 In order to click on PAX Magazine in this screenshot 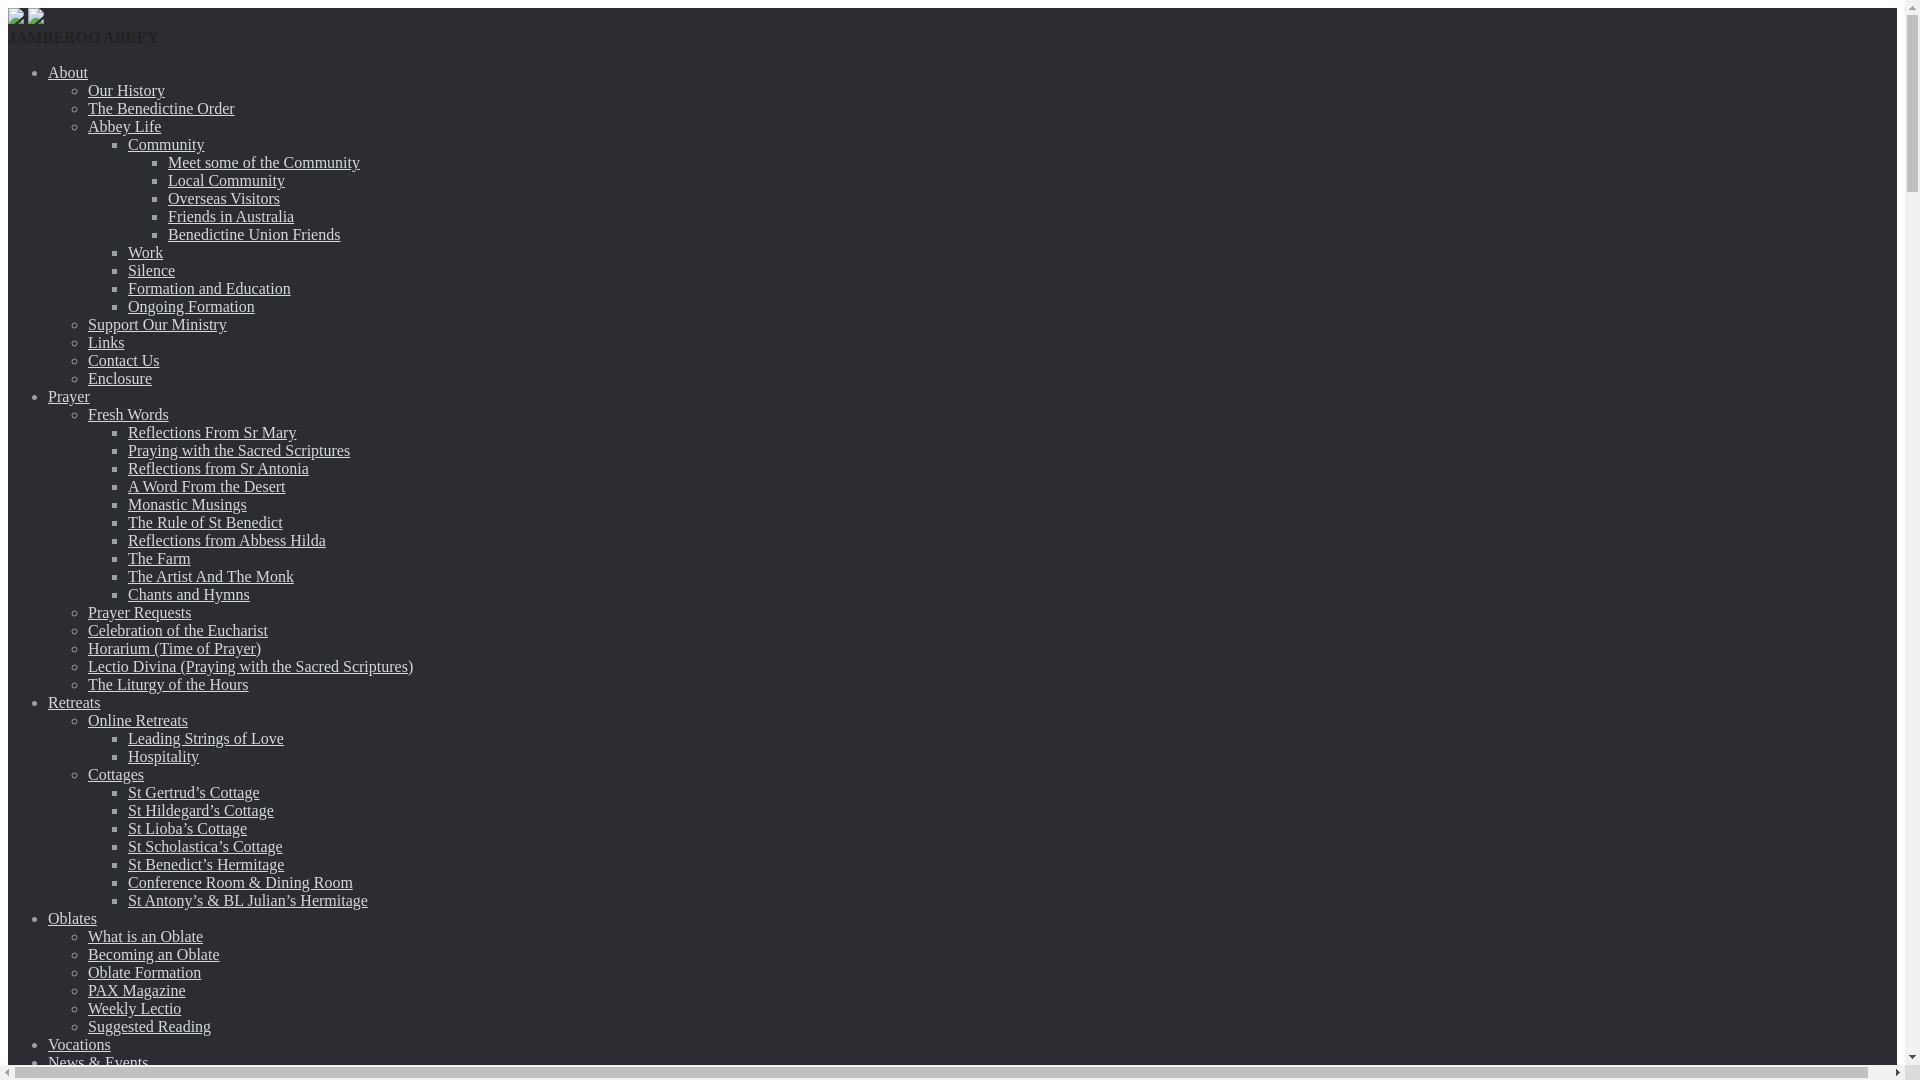, I will do `click(137, 990)`.